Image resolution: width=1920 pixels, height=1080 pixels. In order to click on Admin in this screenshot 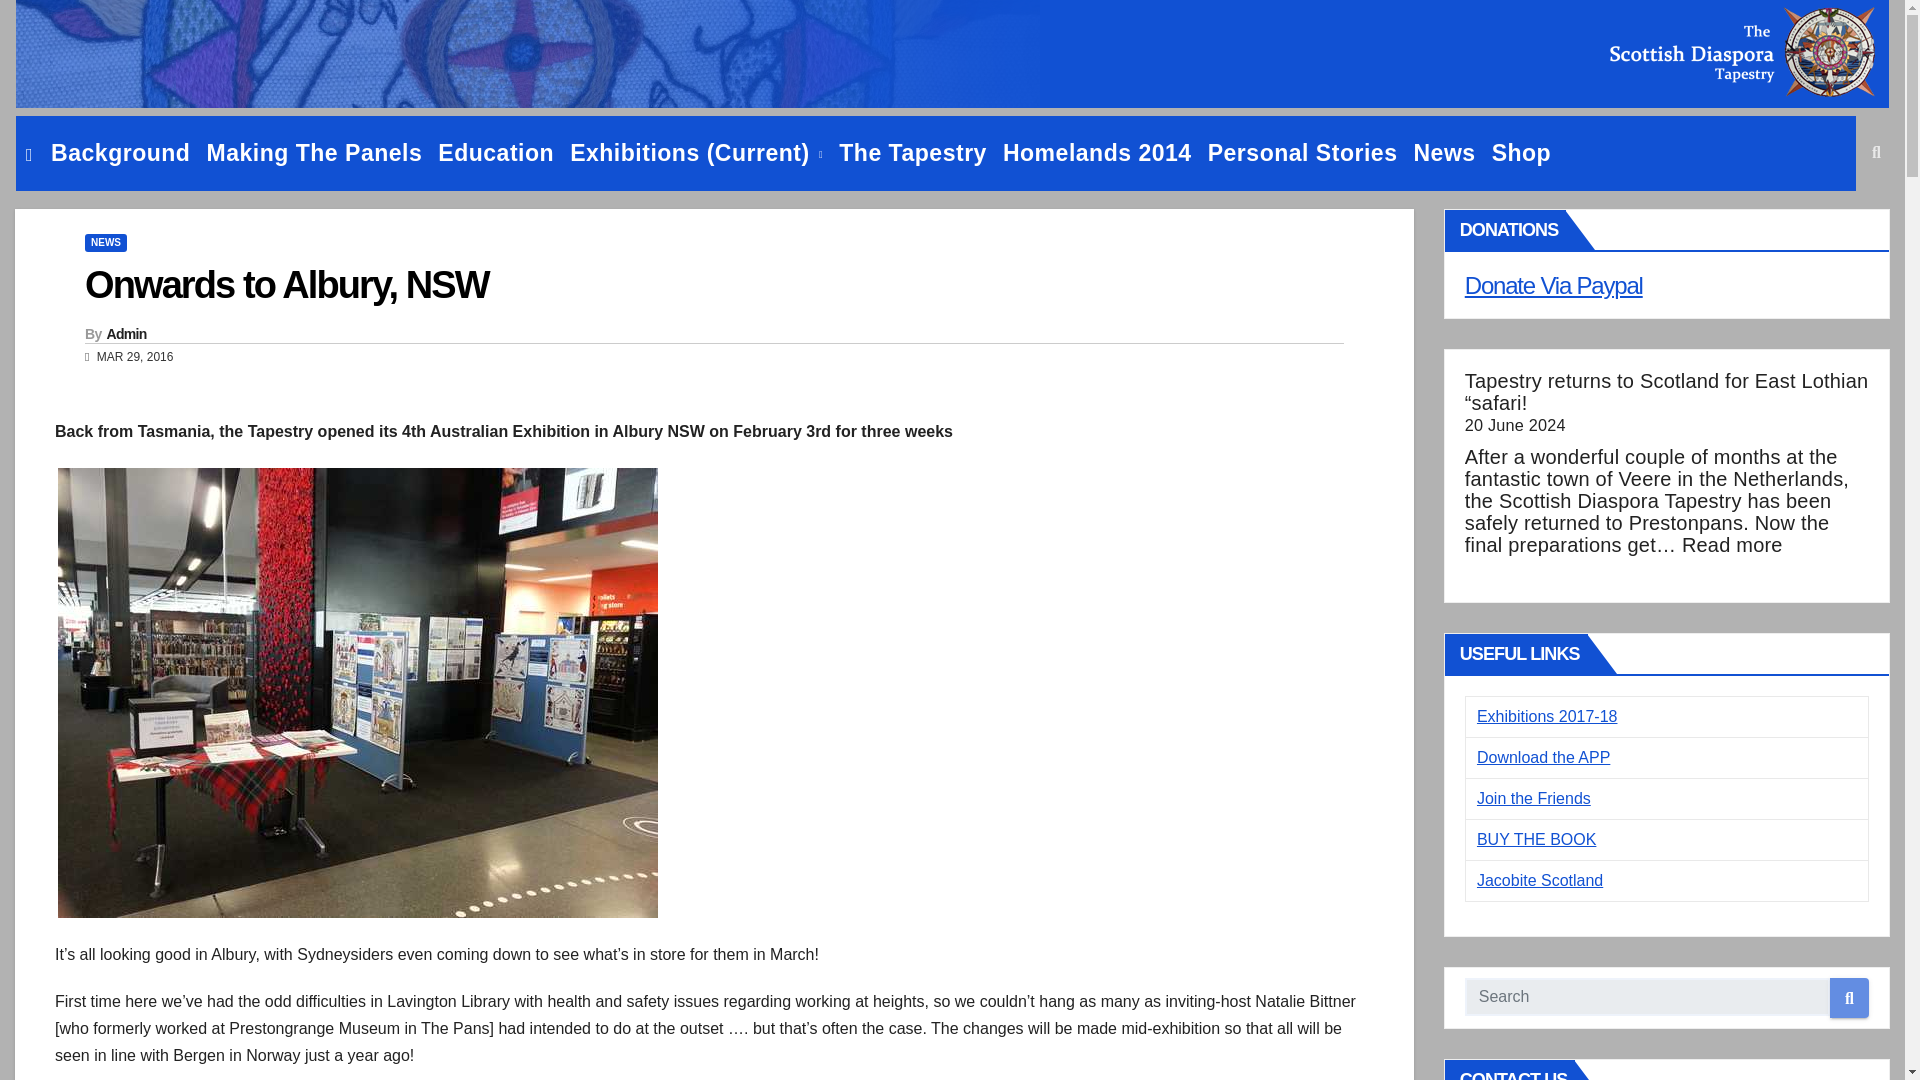, I will do `click(125, 334)`.